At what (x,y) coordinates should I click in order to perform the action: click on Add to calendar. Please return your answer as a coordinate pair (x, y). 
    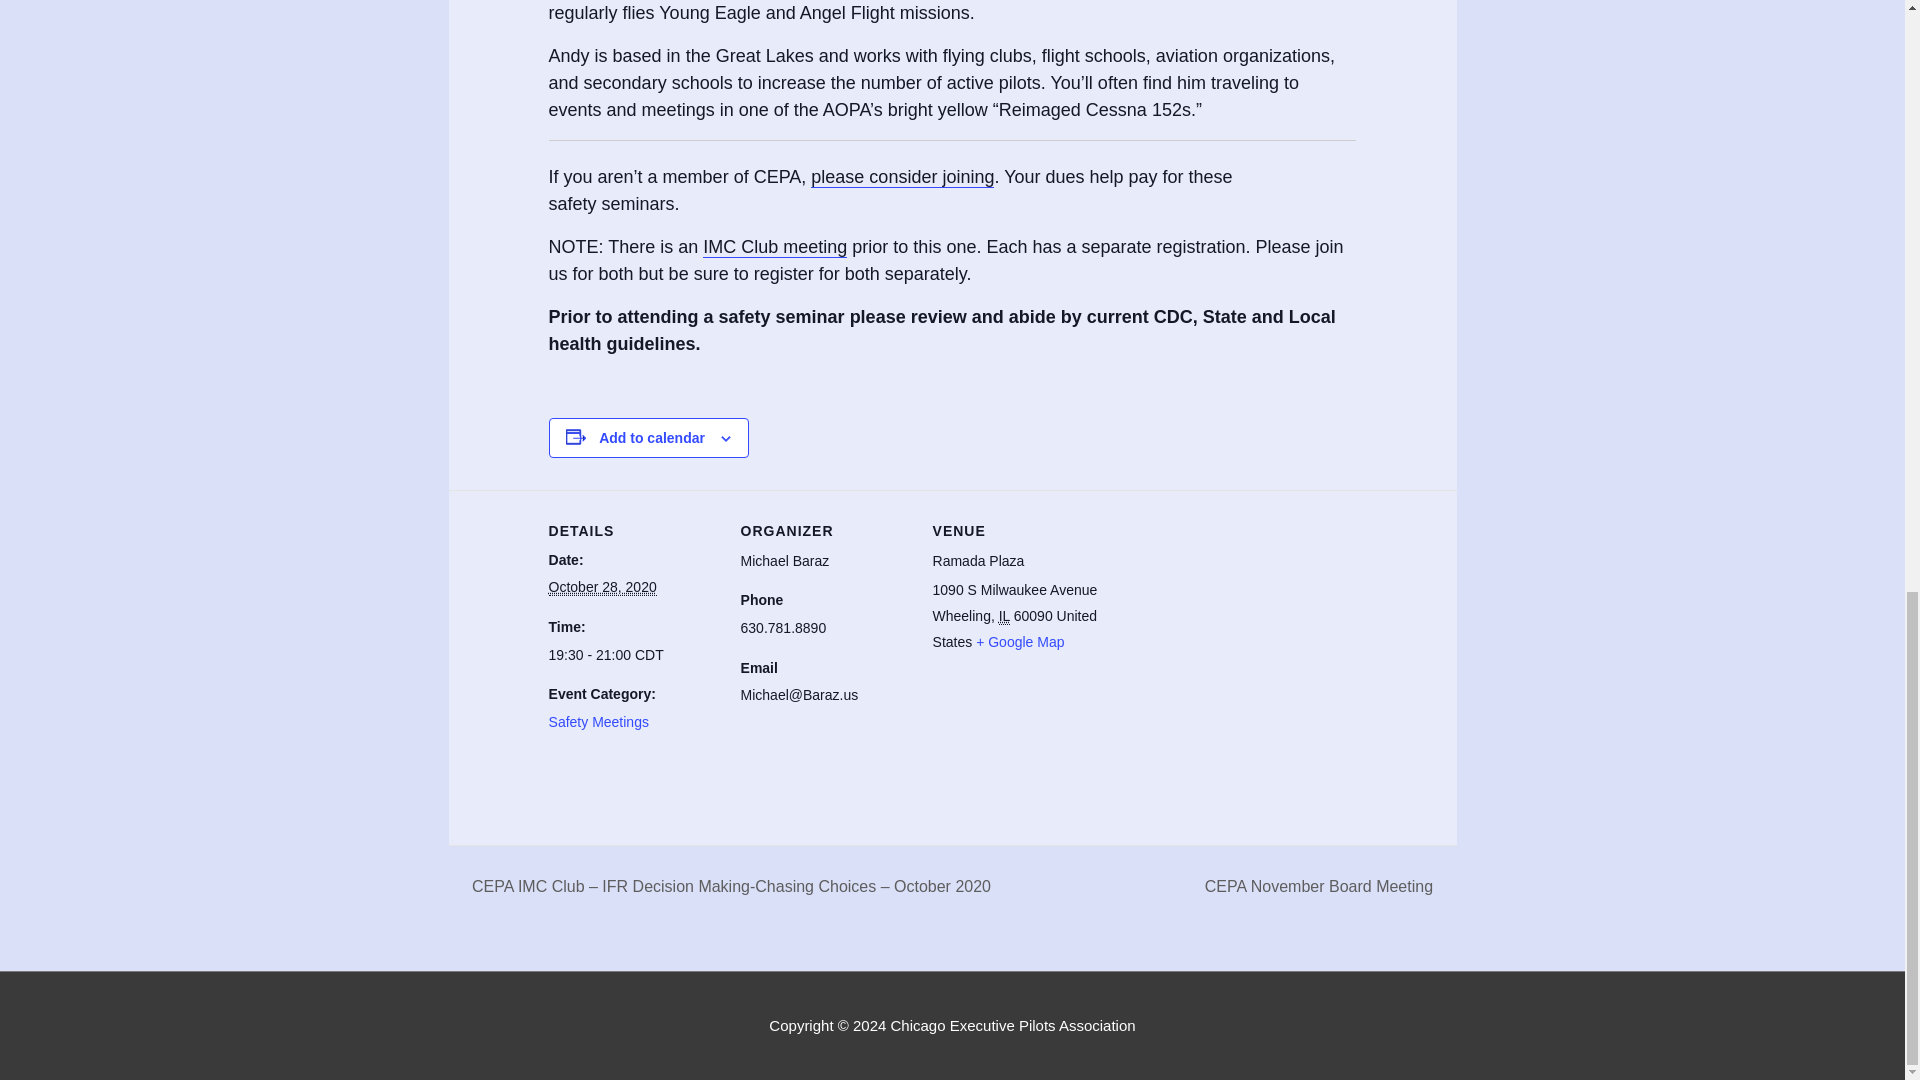
    Looking at the image, I should click on (652, 438).